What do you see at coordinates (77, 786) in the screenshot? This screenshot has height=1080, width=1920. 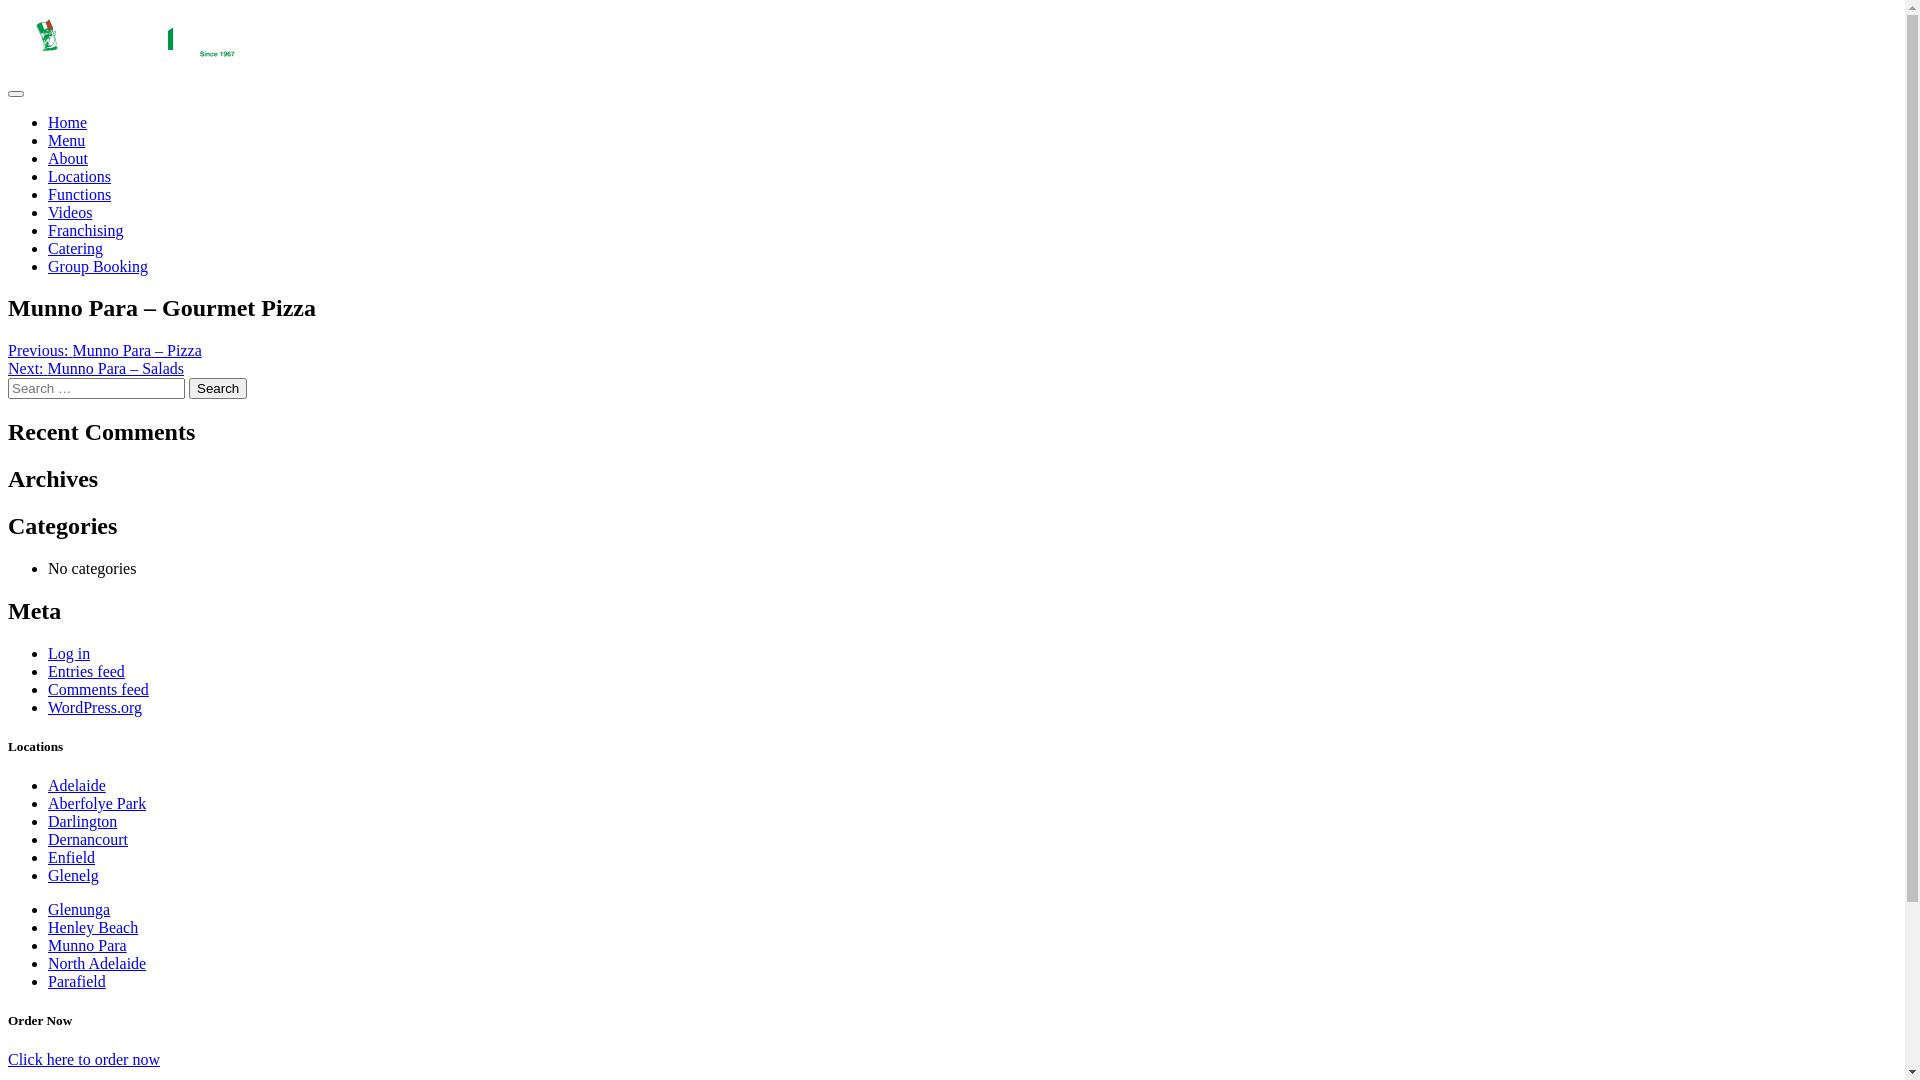 I see `Adelaide` at bounding box center [77, 786].